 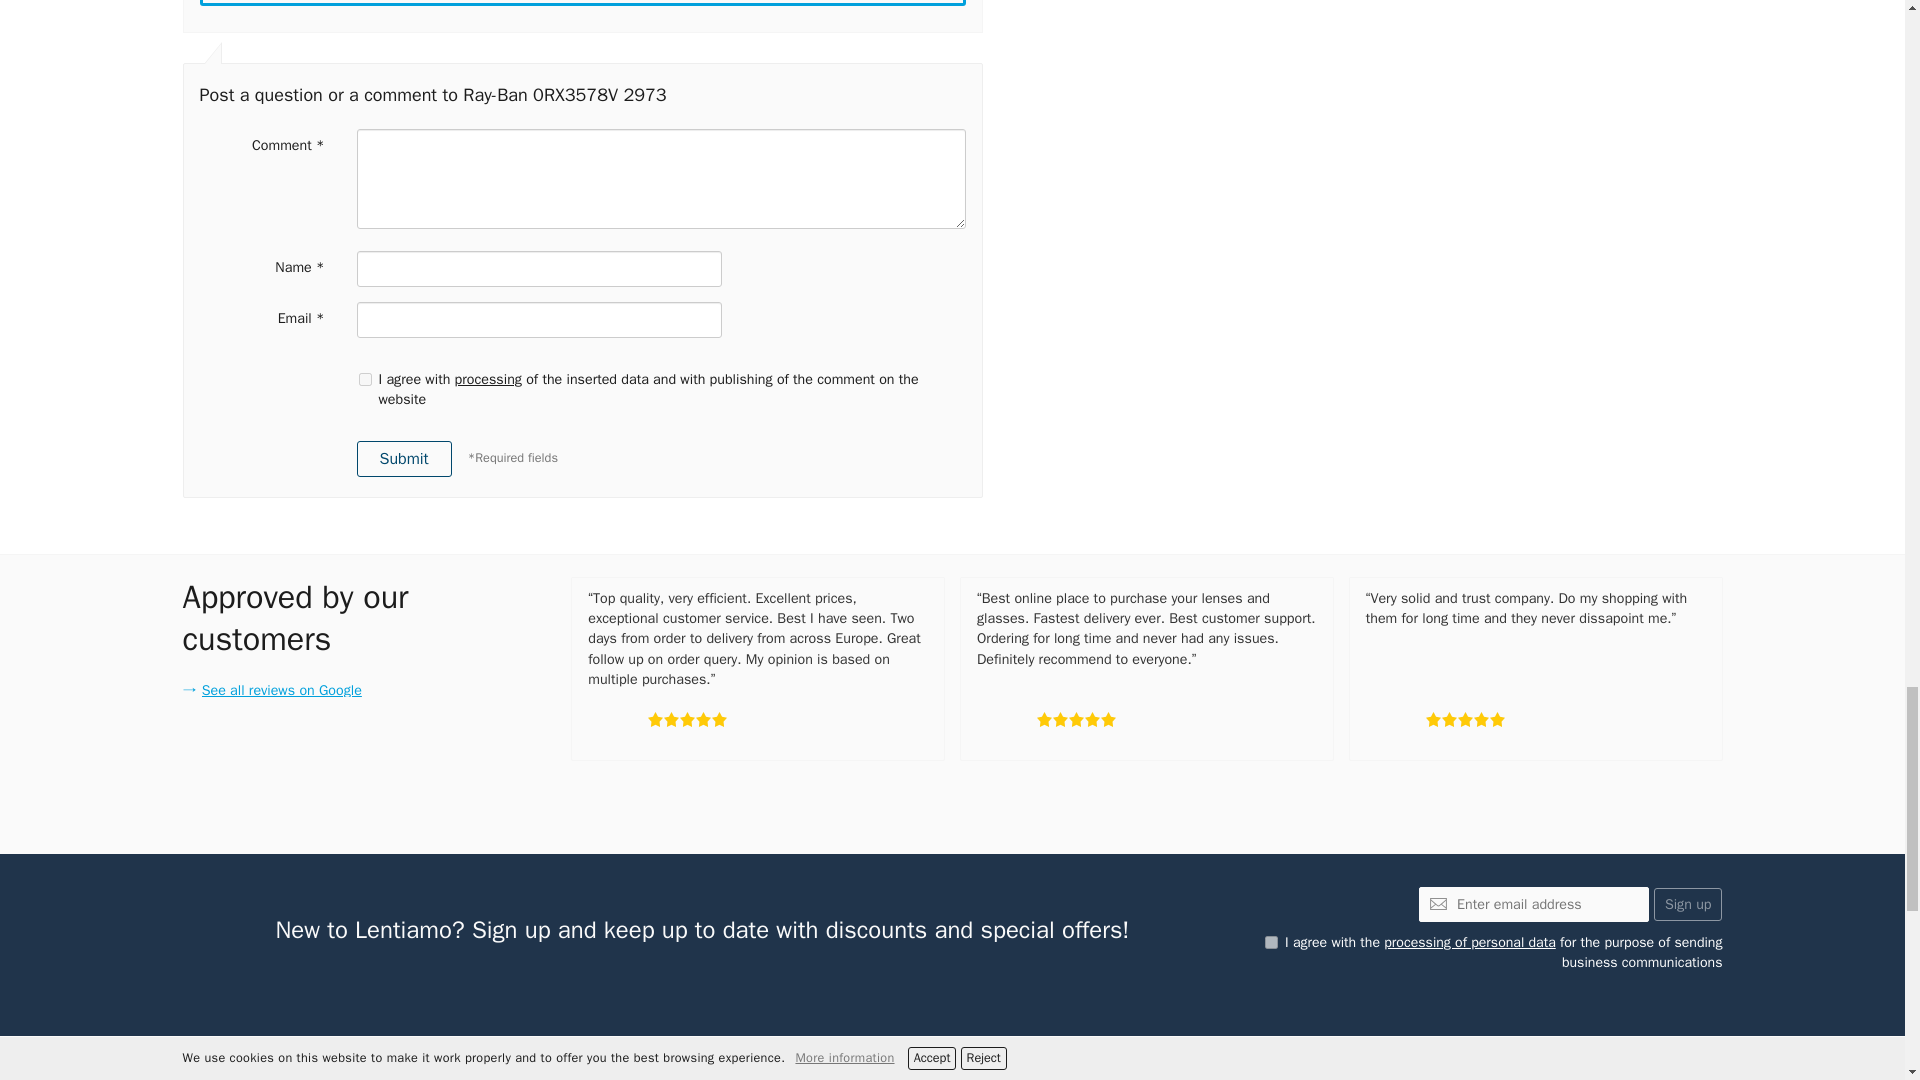 What do you see at coordinates (1272, 942) in the screenshot?
I see `1` at bounding box center [1272, 942].